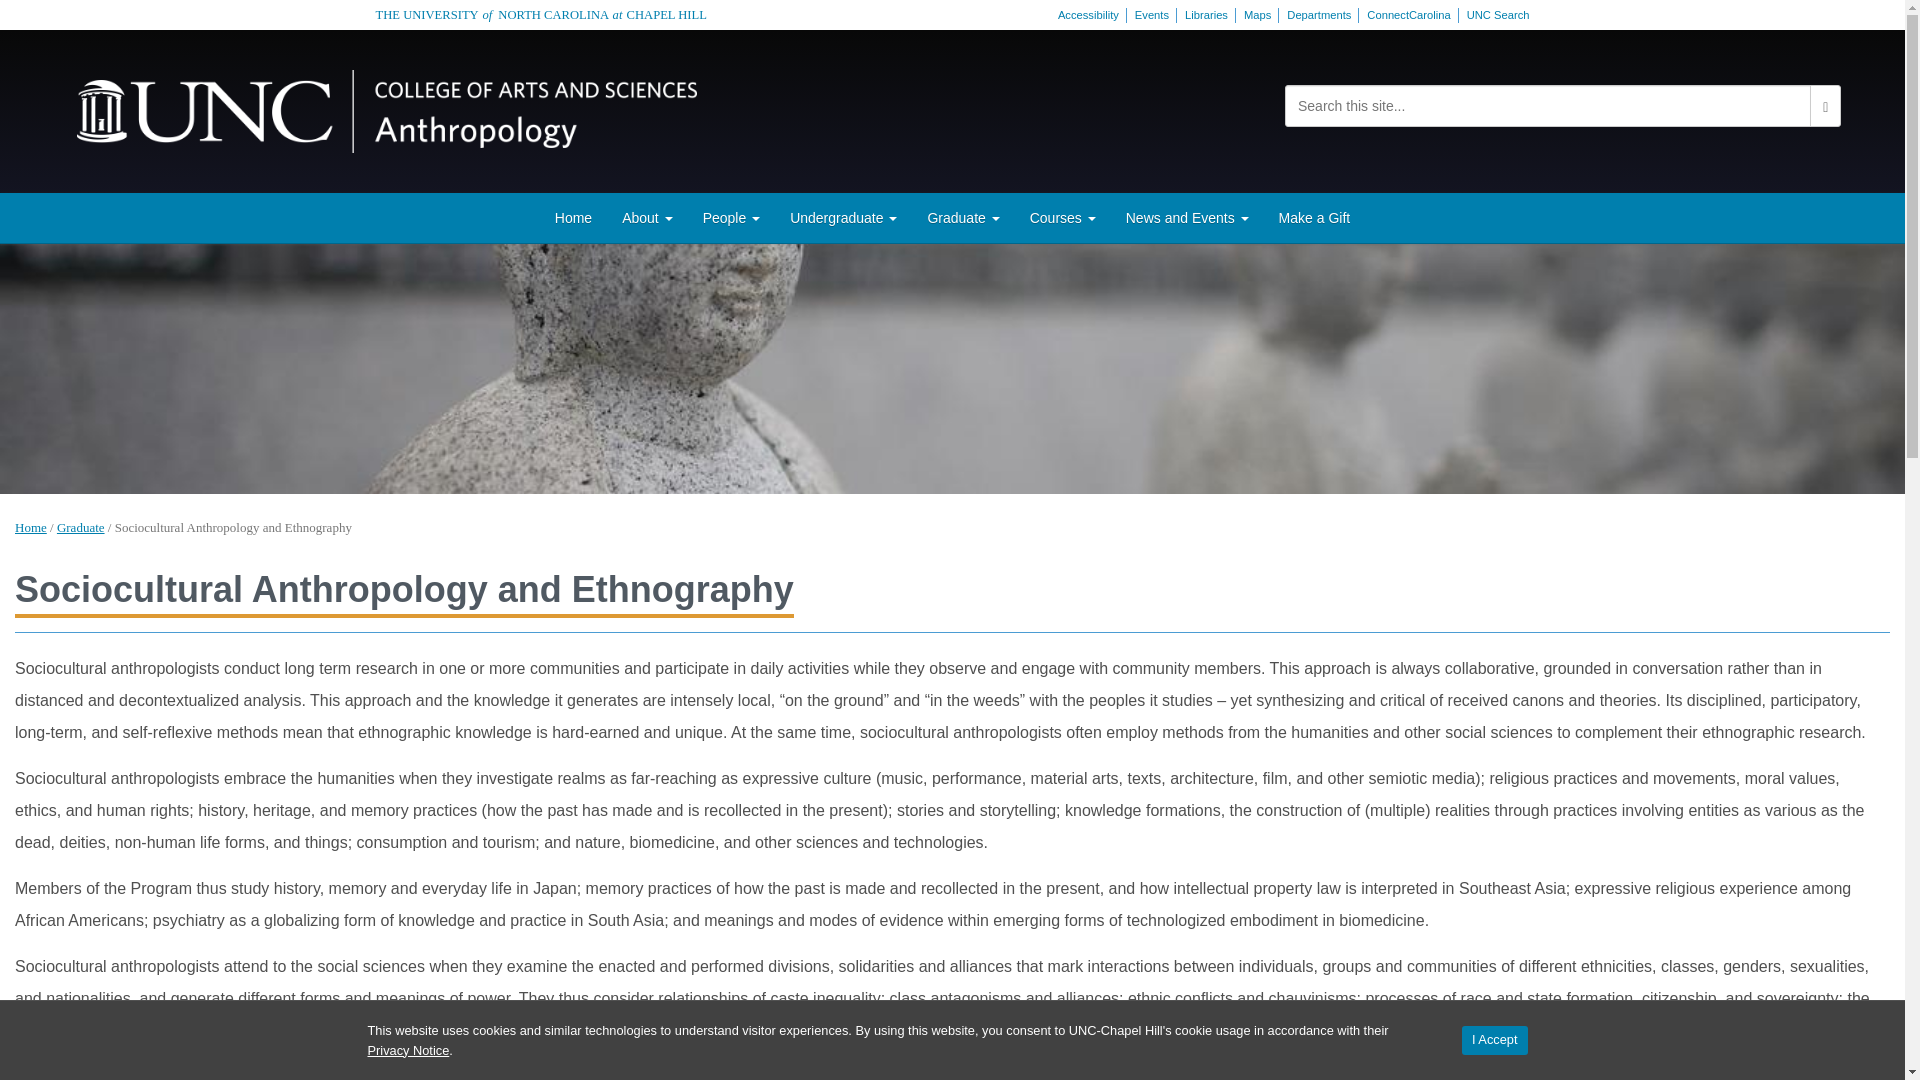 The height and width of the screenshot is (1080, 1920). What do you see at coordinates (386, 108) in the screenshot?
I see `Anthropology` at bounding box center [386, 108].